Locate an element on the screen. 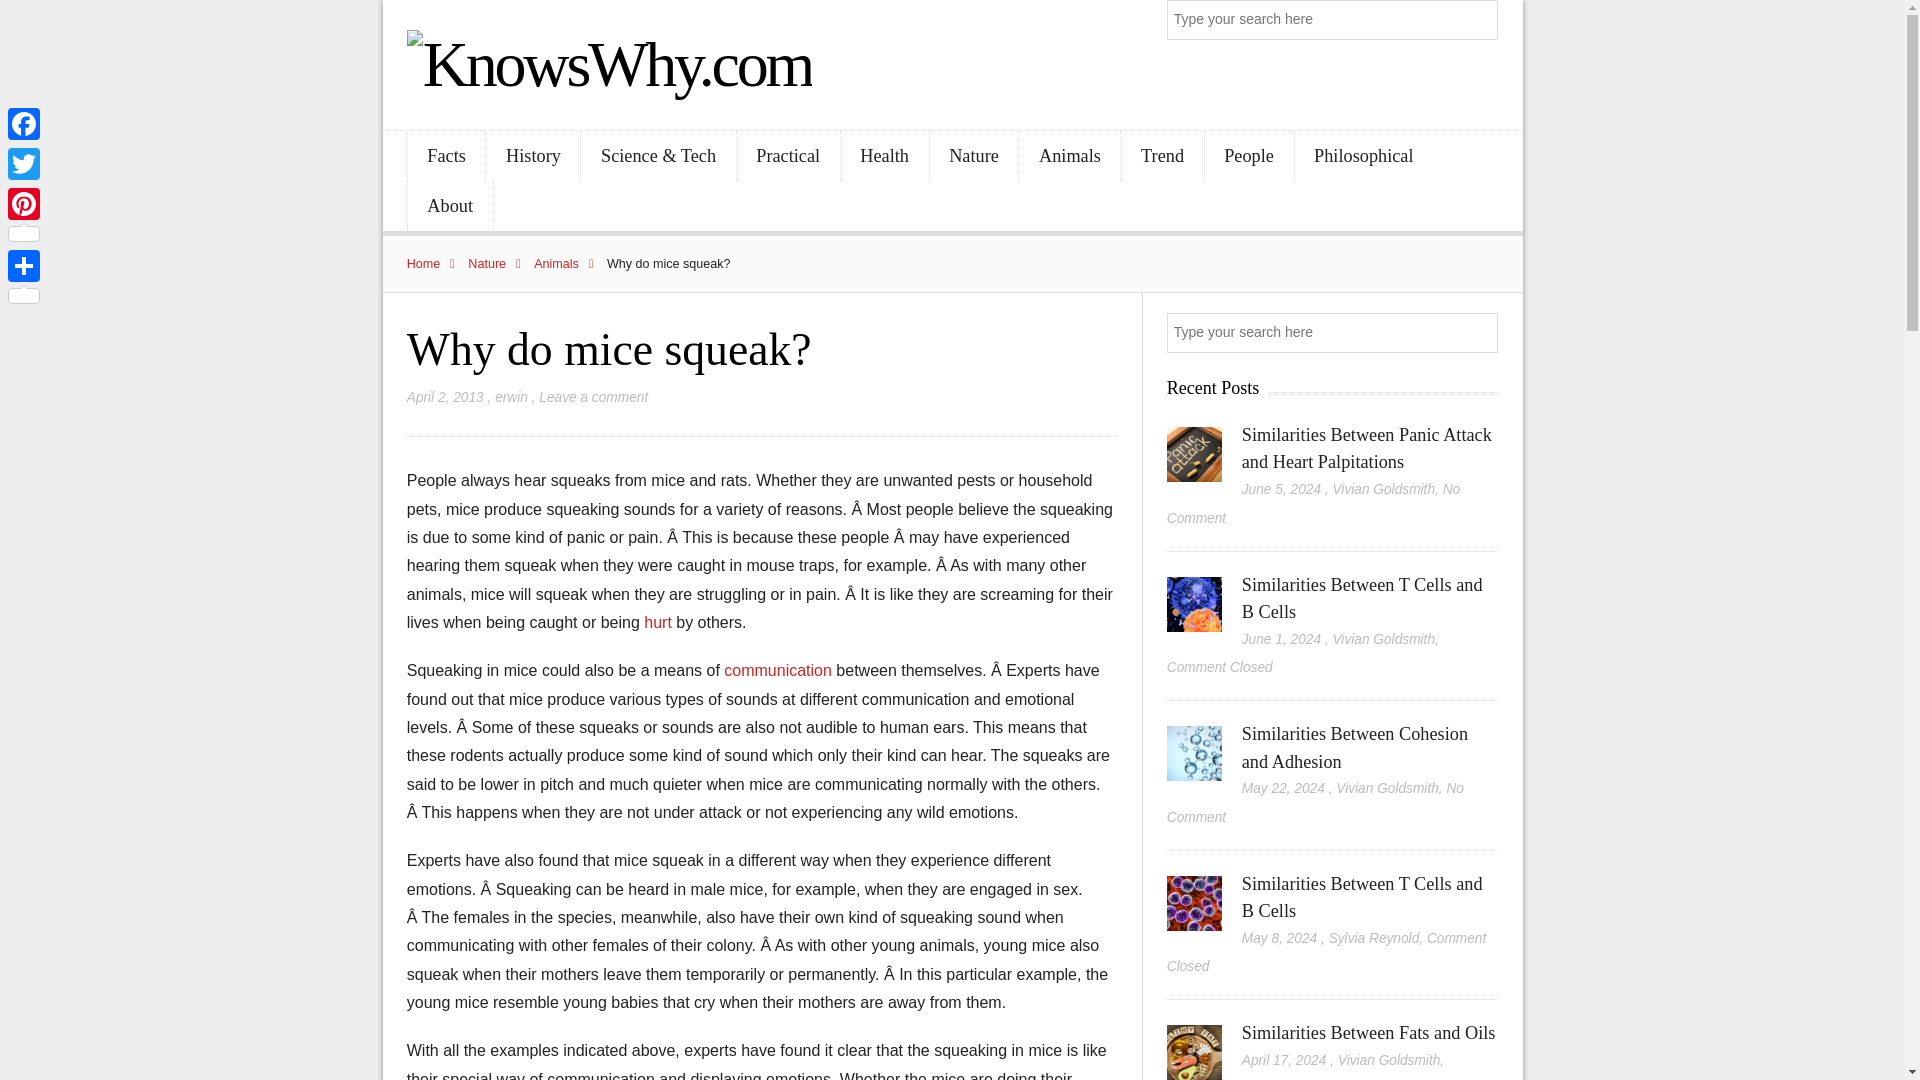 Image resolution: width=1920 pixels, height=1080 pixels. erwin is located at coordinates (512, 397).